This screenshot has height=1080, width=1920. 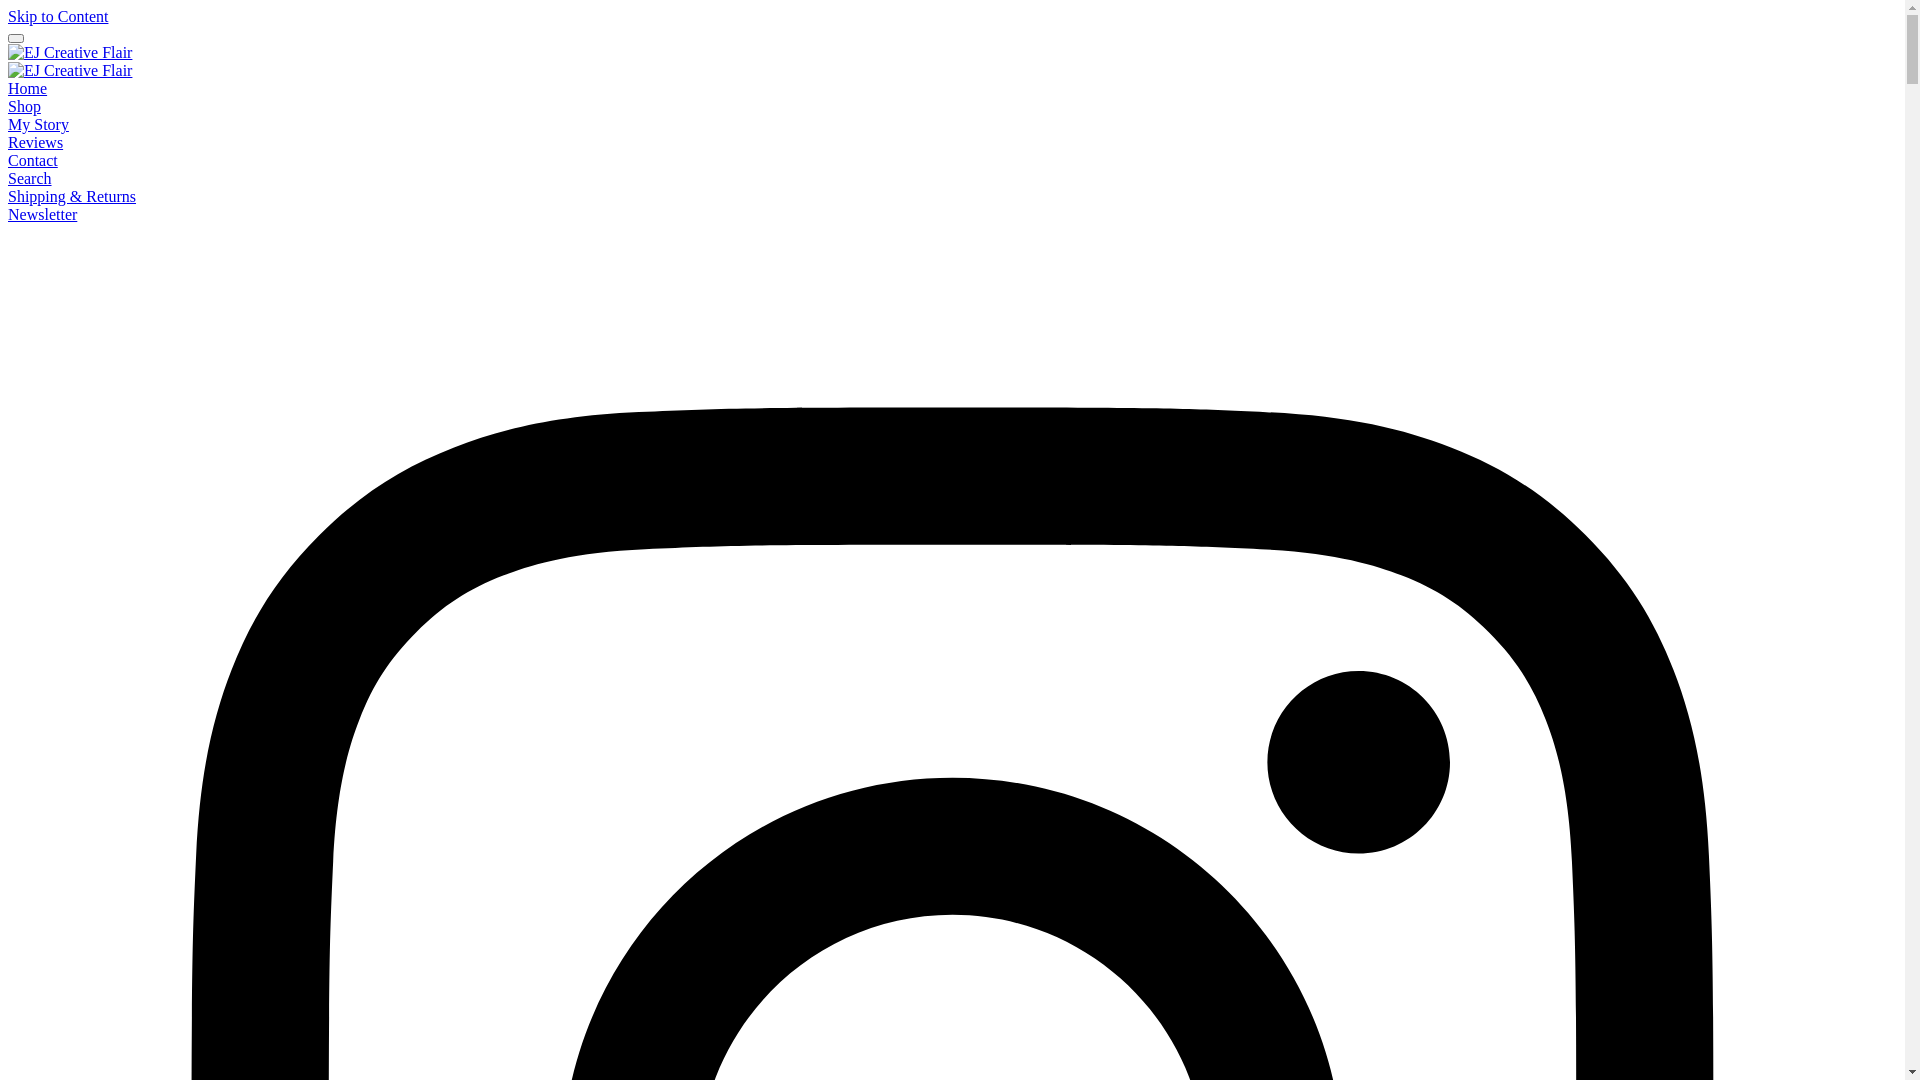 What do you see at coordinates (24, 106) in the screenshot?
I see `Shop` at bounding box center [24, 106].